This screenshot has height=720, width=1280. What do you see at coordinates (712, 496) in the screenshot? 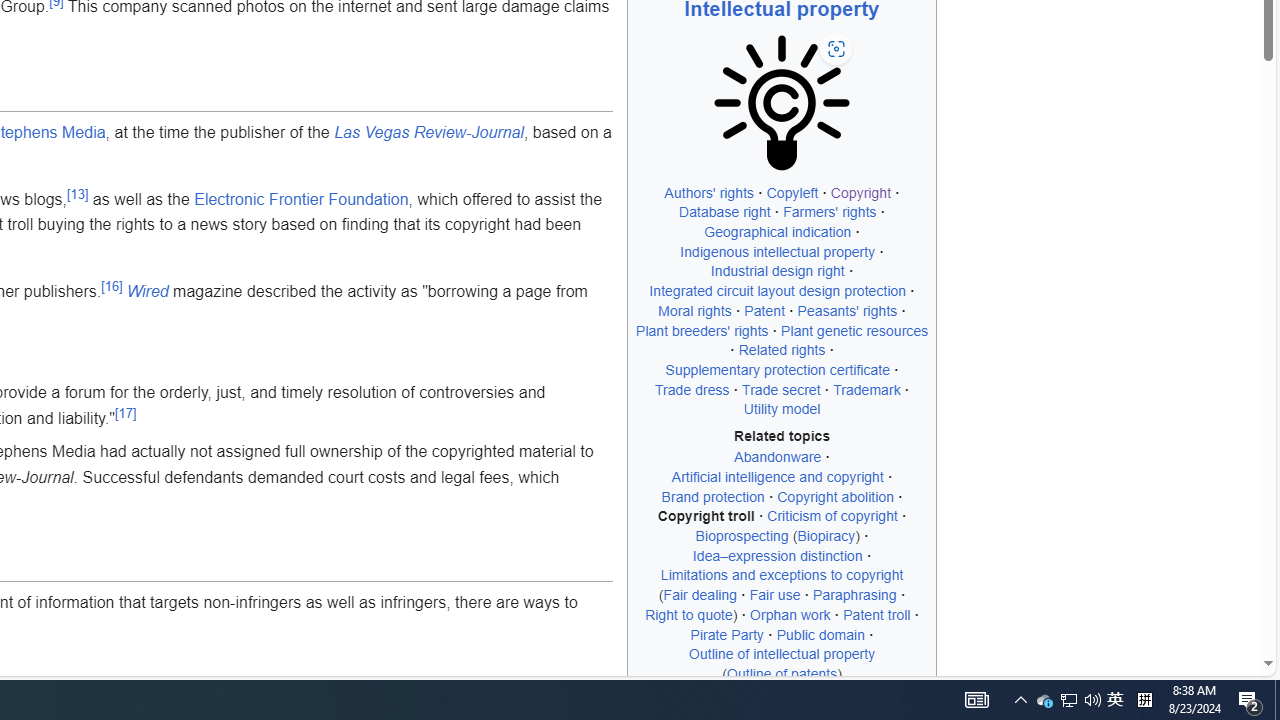
I see `Brand protection` at bounding box center [712, 496].